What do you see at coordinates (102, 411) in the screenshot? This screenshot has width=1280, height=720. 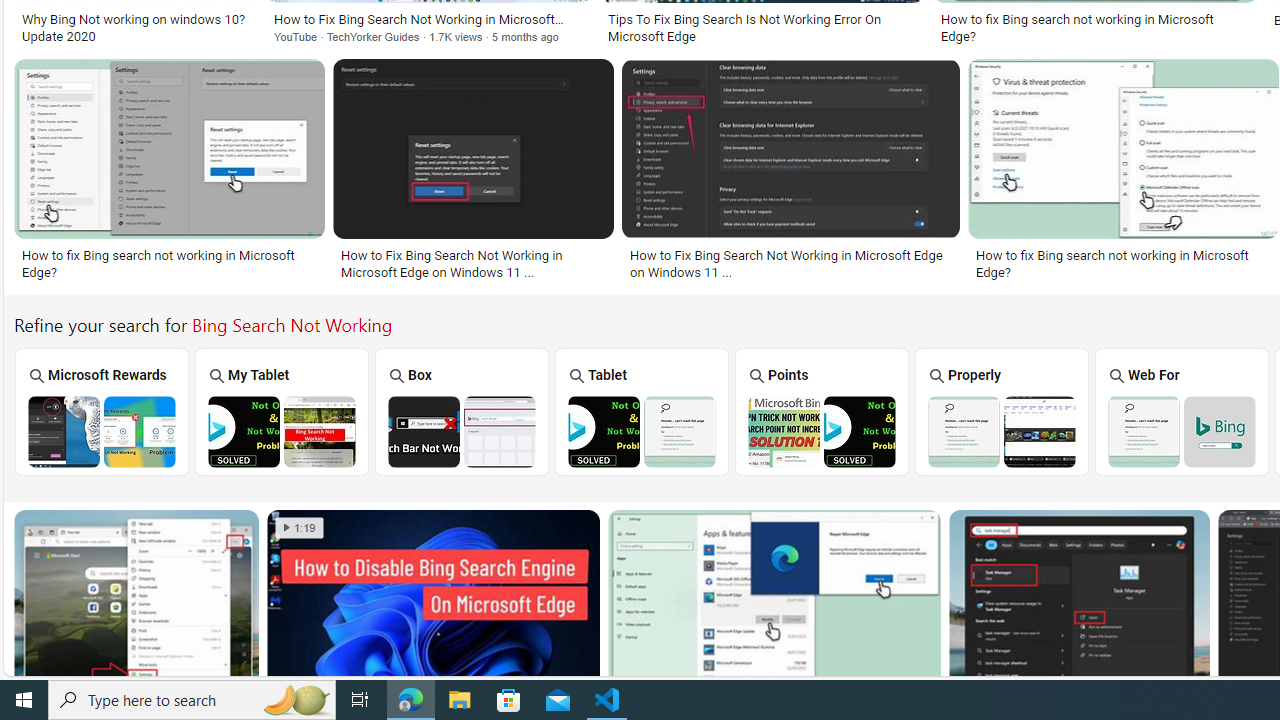 I see `Microsoft Rewards Bing Search Not Working Microsoft Rewards` at bounding box center [102, 411].